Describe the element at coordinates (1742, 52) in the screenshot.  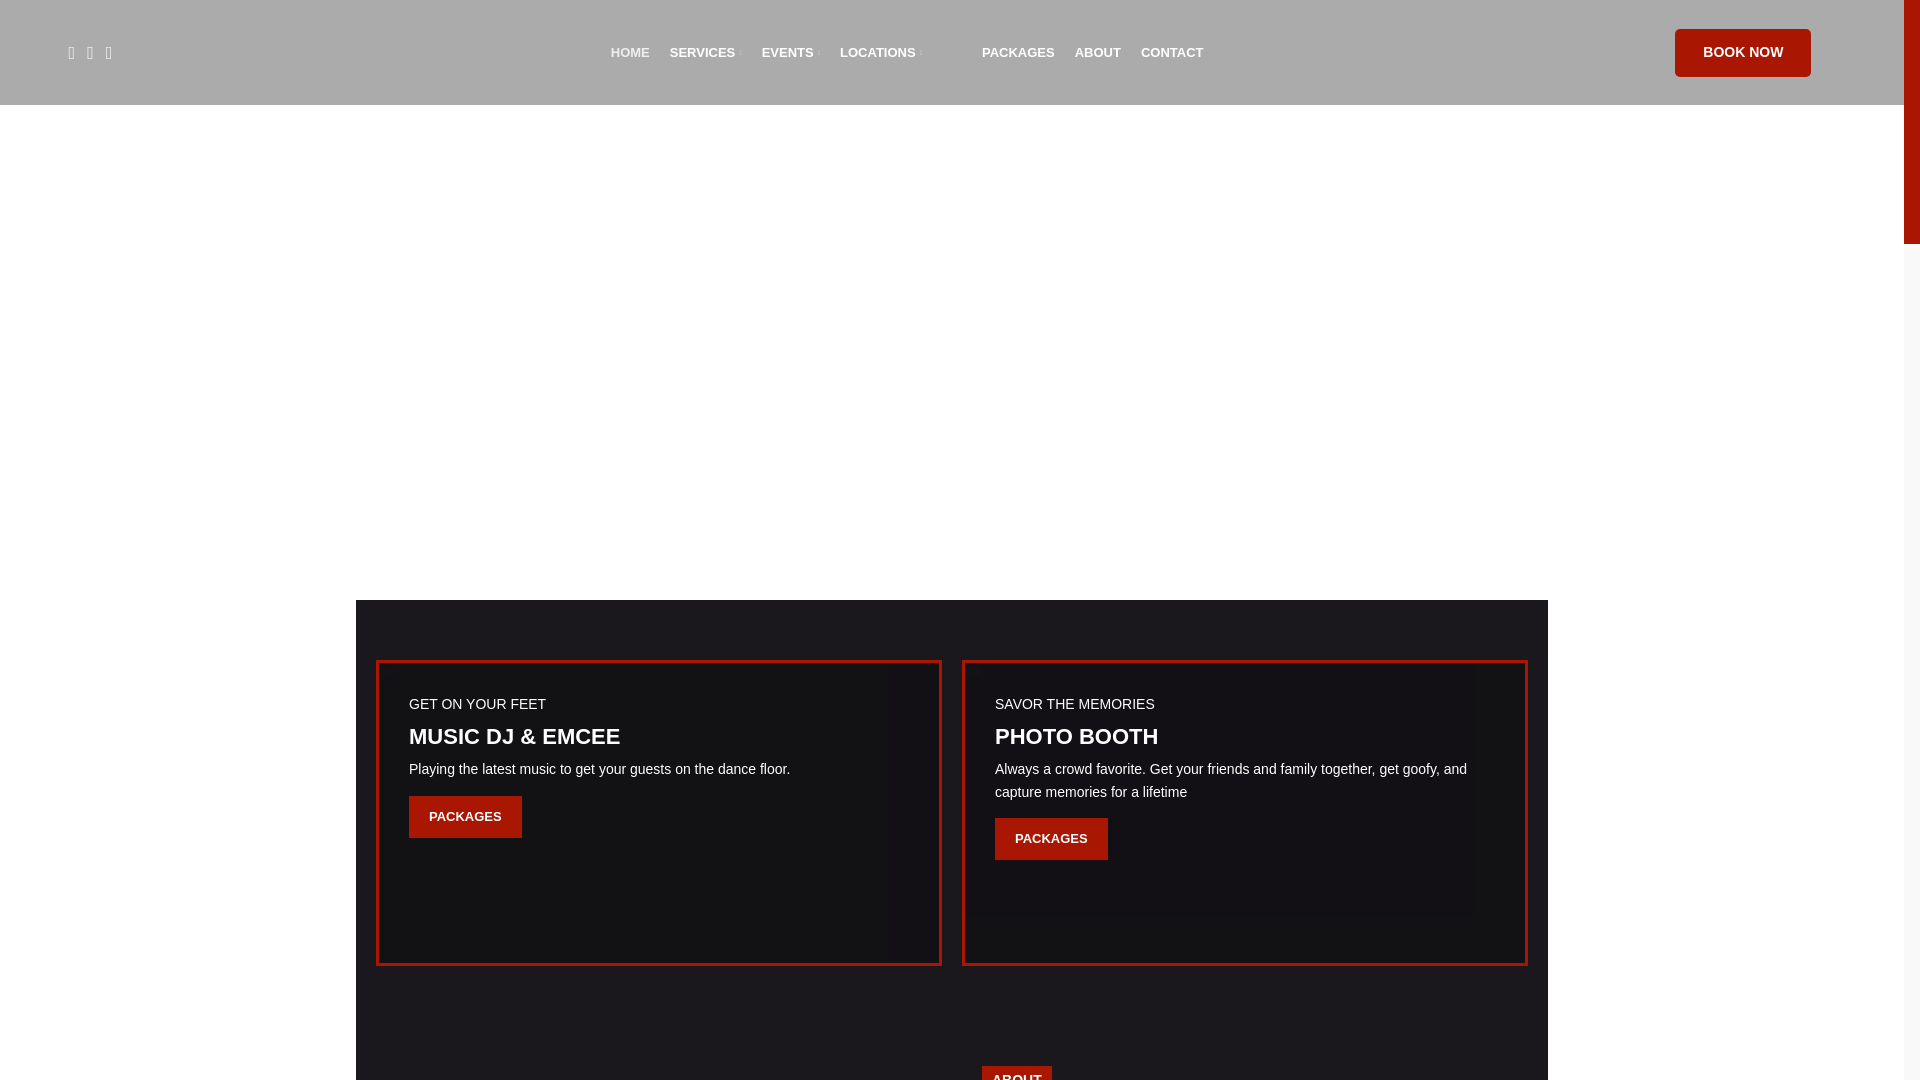
I see `BOOK NOW` at that location.